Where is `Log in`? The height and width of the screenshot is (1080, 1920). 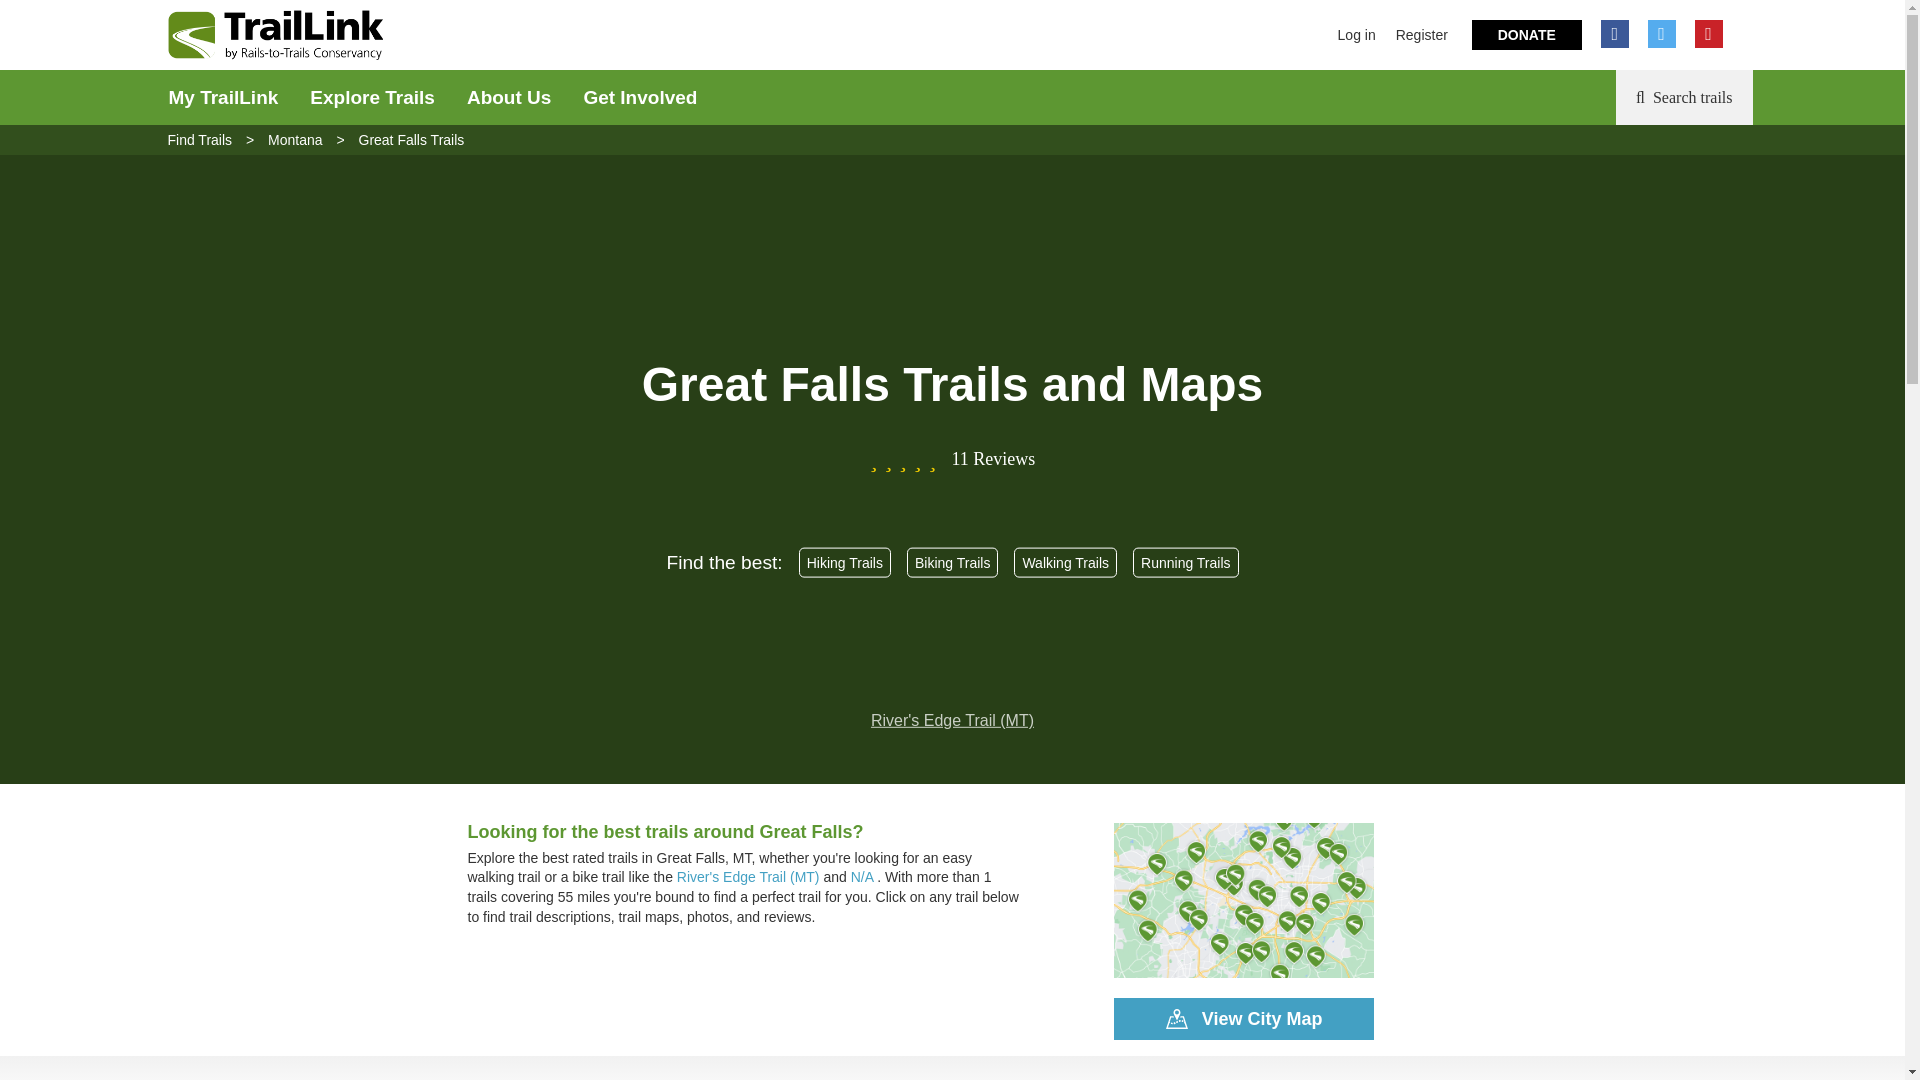
Log in is located at coordinates (1357, 35).